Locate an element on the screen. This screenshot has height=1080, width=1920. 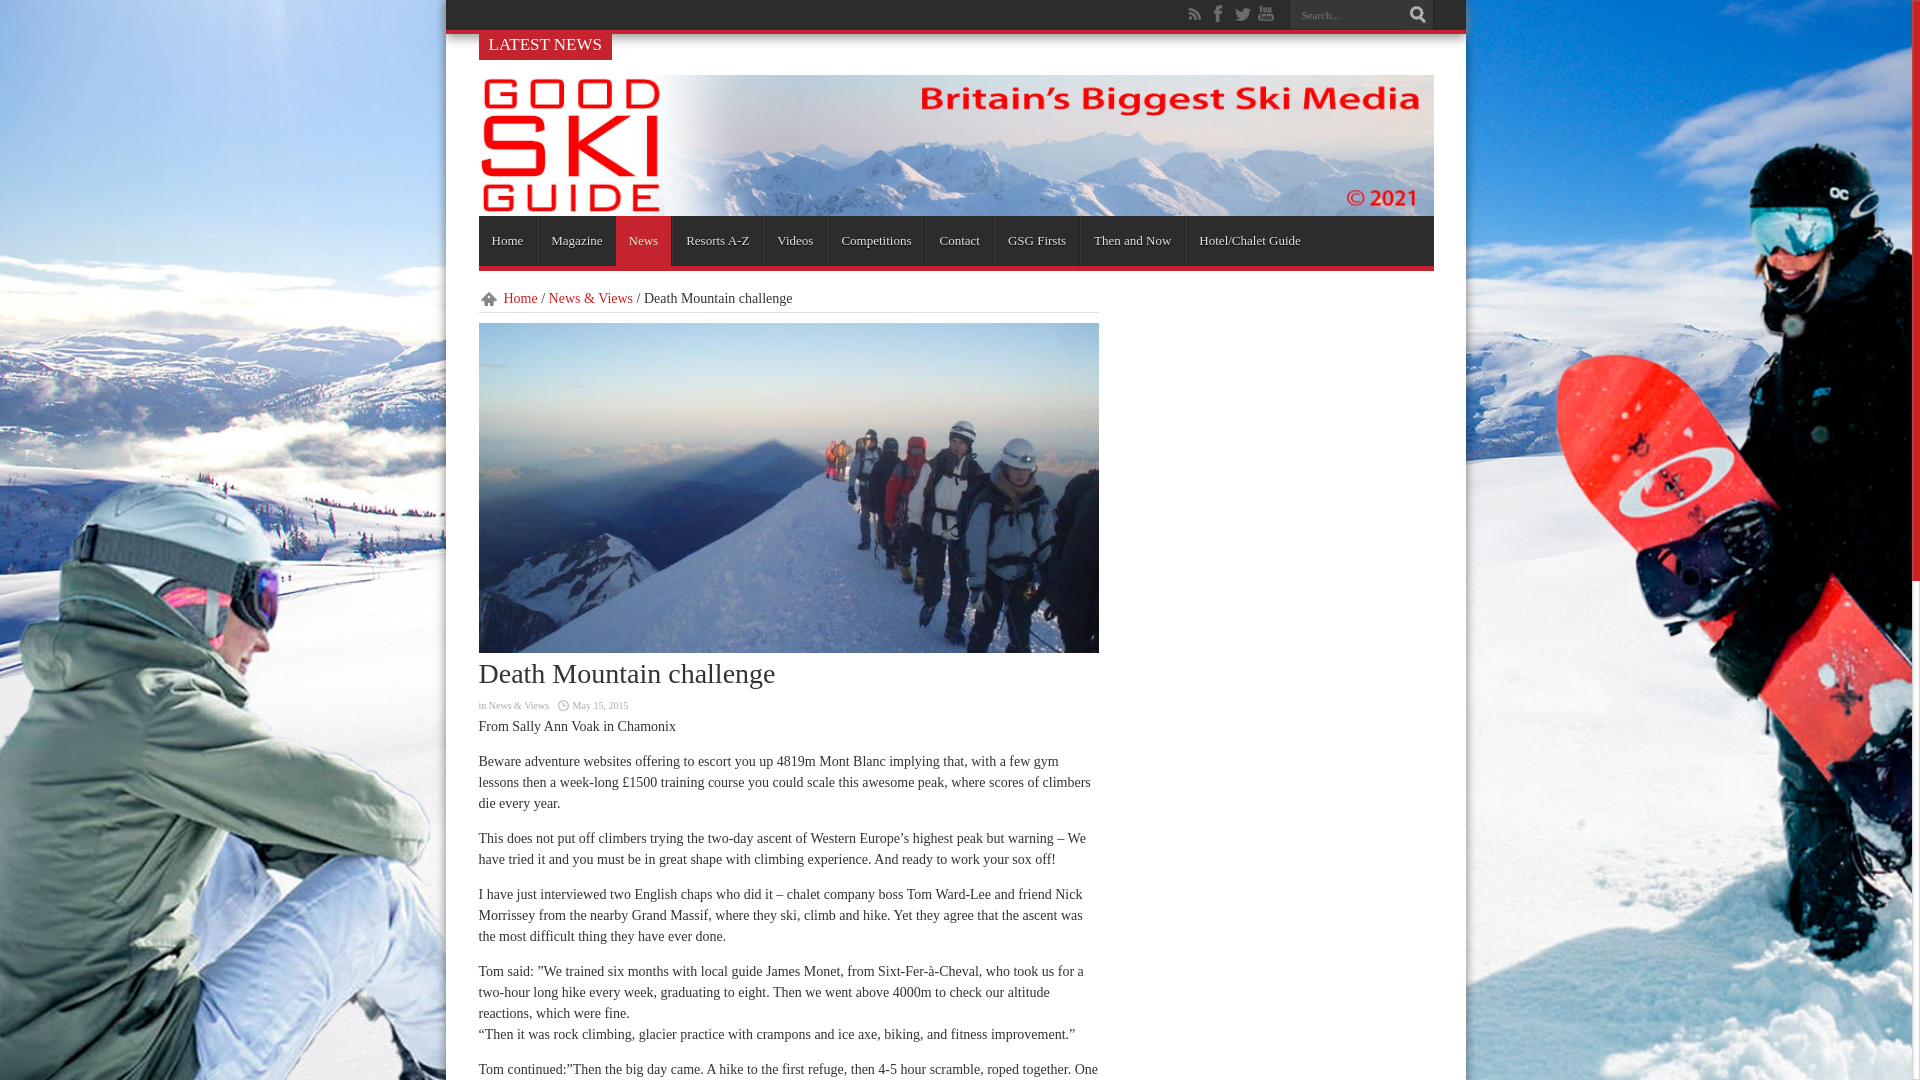
Magazine is located at coordinates (576, 240).